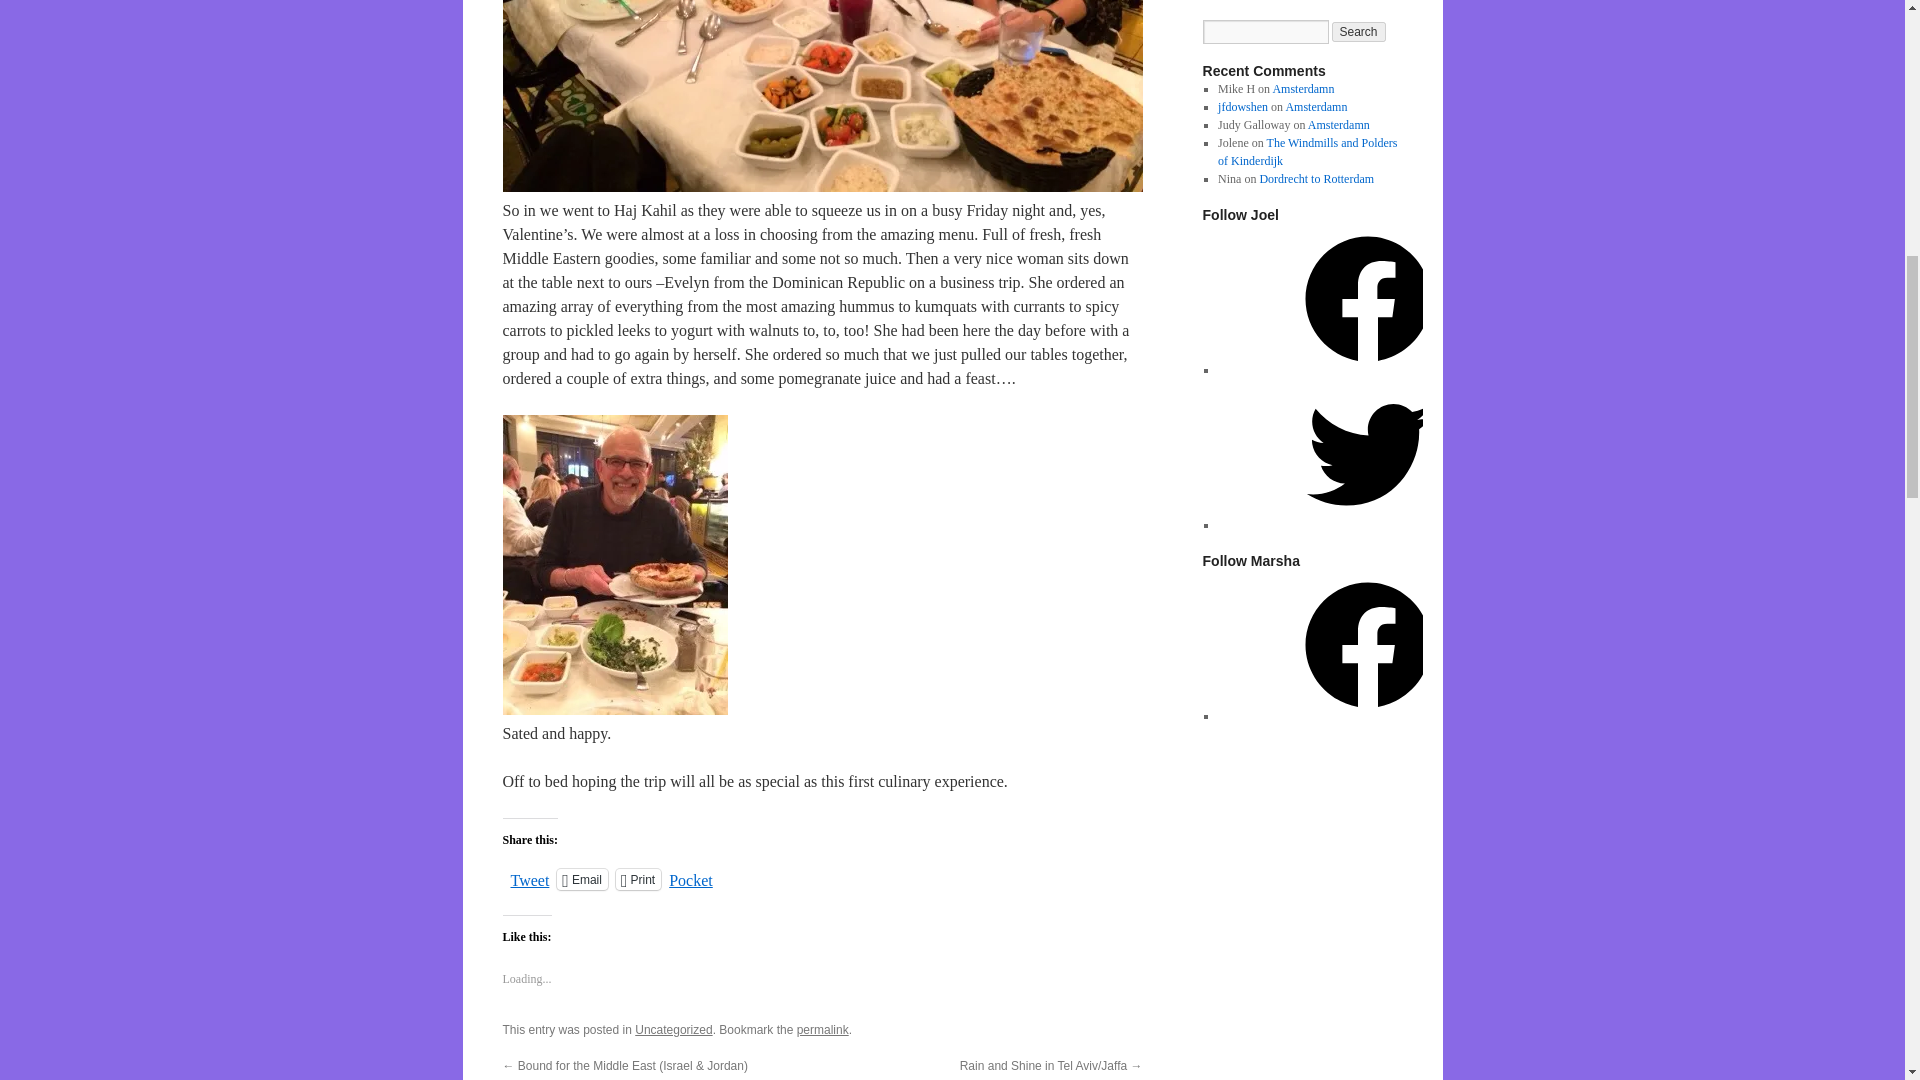 This screenshot has height=1080, width=1920. Describe the element at coordinates (674, 1029) in the screenshot. I see `Uncategorized` at that location.